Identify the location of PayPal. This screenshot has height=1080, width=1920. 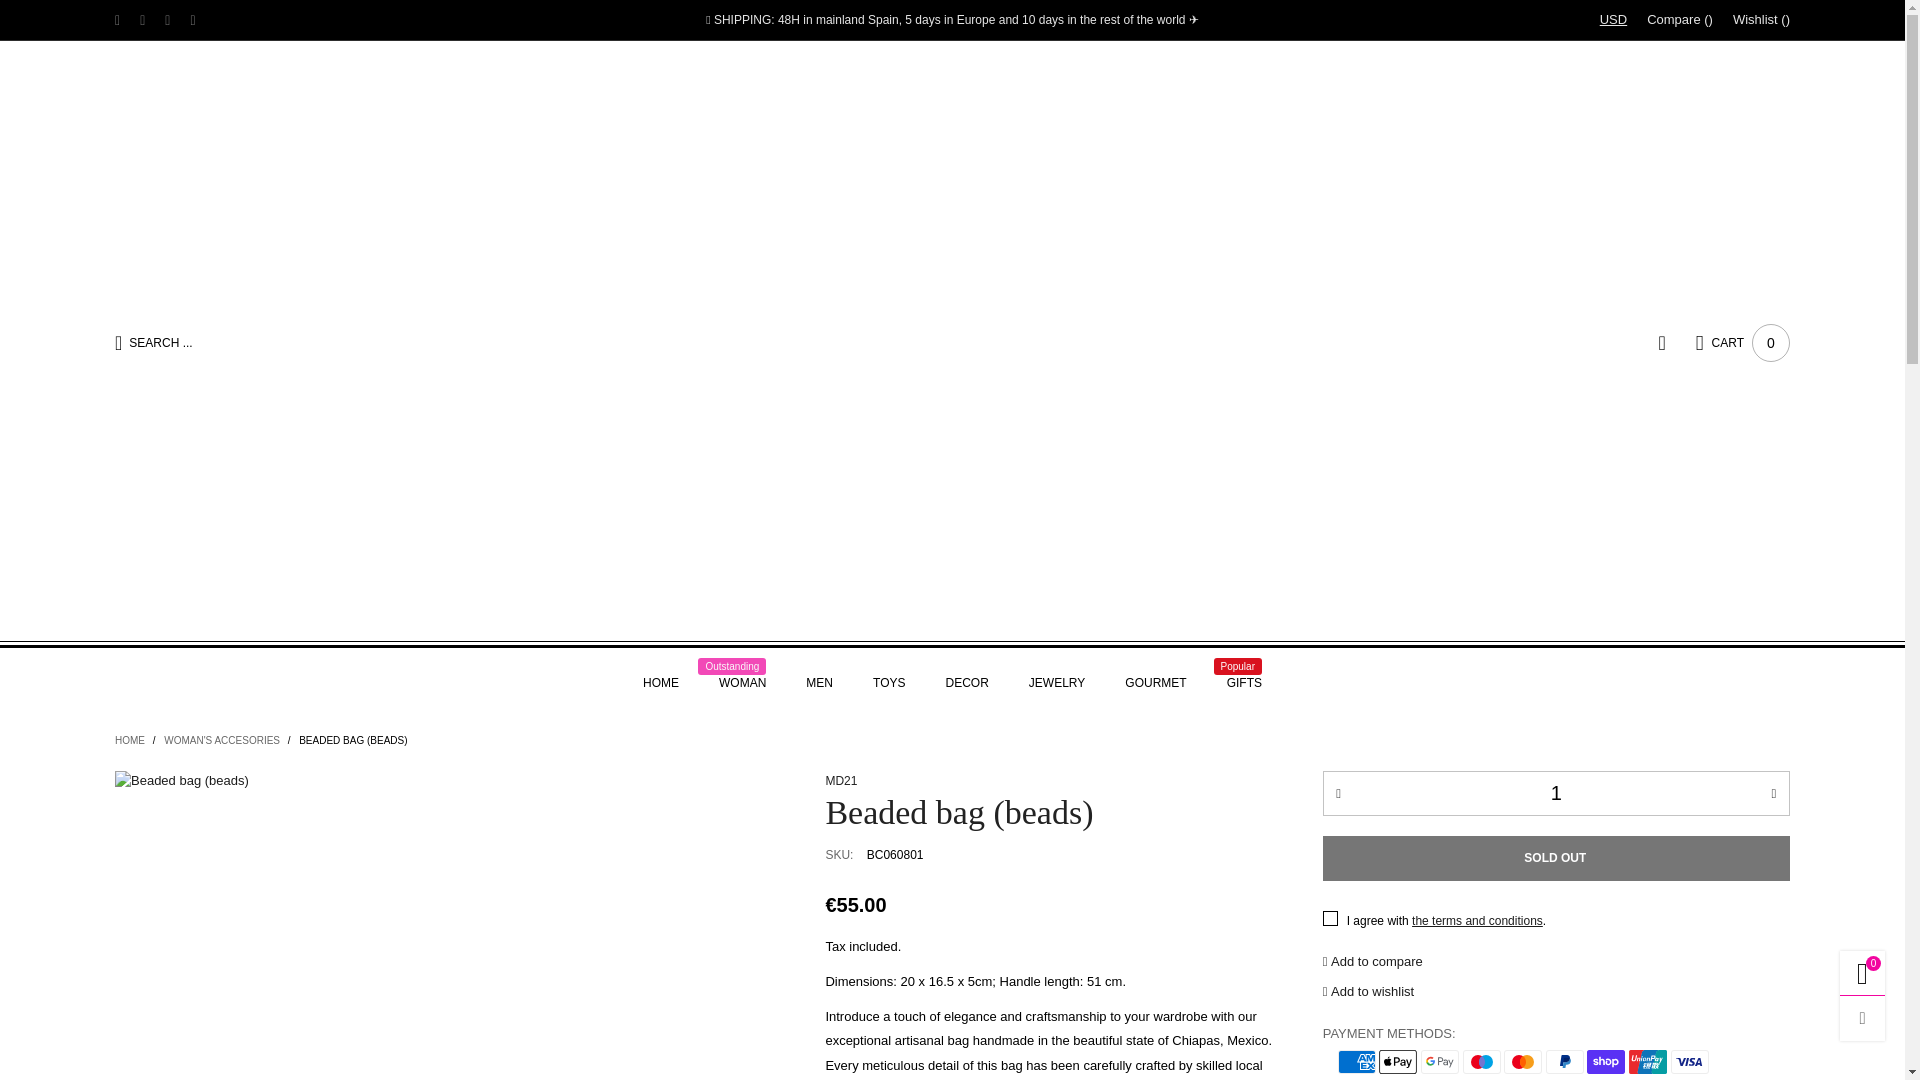
(1564, 1061).